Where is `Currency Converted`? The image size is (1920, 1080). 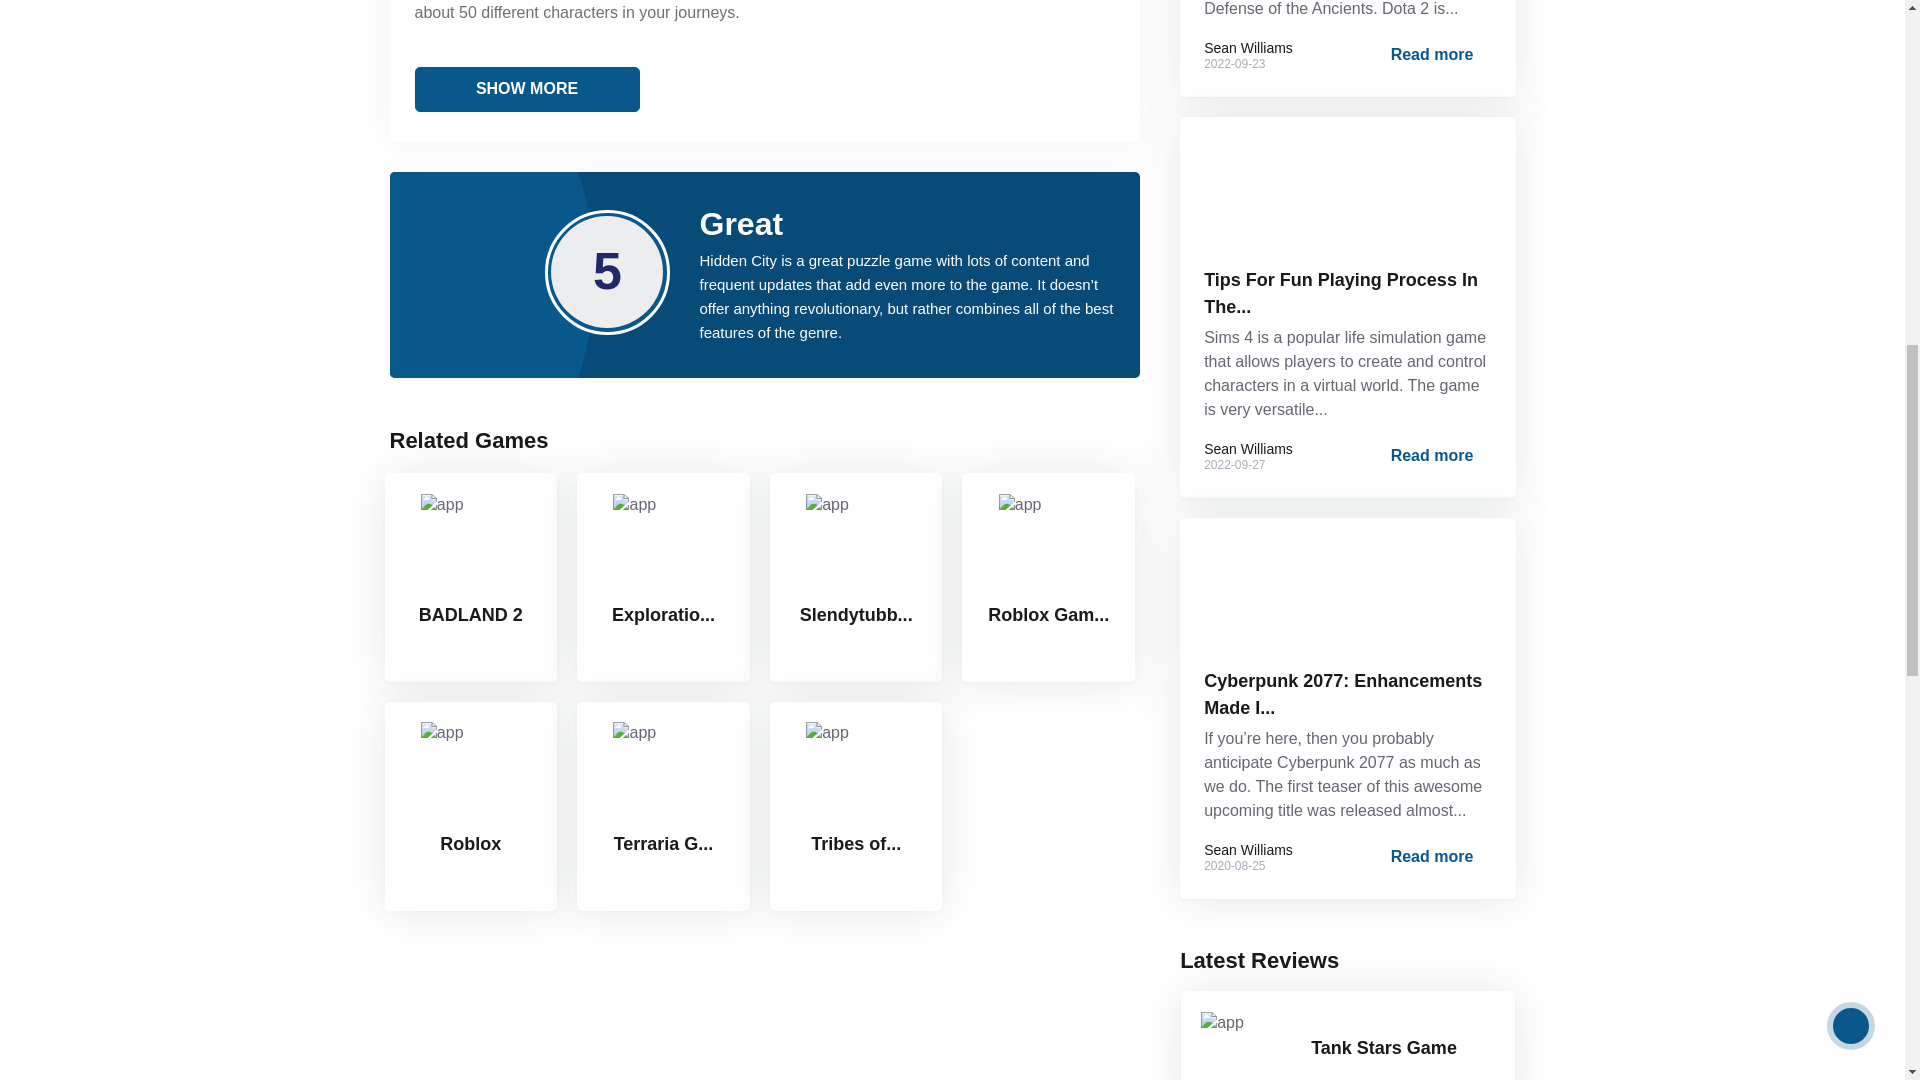
Currency Converted is located at coordinates (1048, 615).